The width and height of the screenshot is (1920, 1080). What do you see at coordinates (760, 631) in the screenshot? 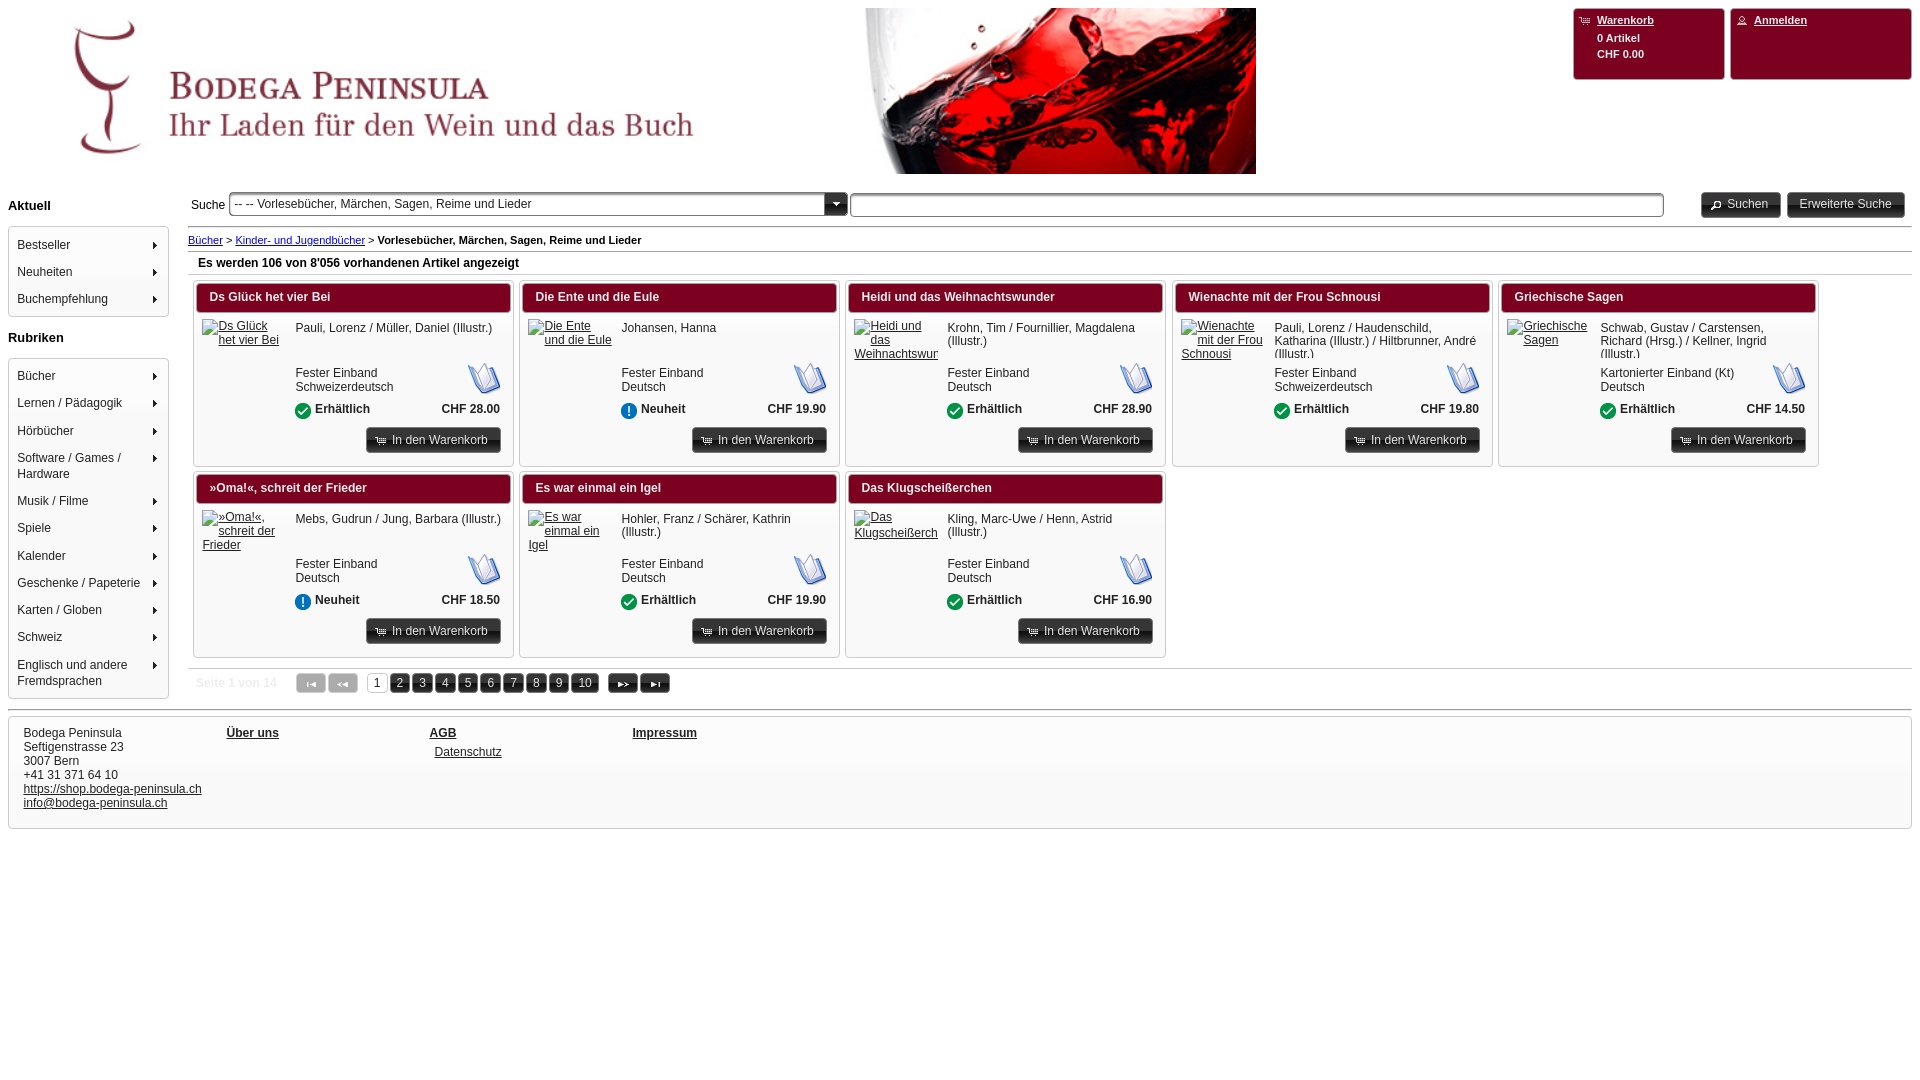
I see `In den Warenkorb` at bounding box center [760, 631].